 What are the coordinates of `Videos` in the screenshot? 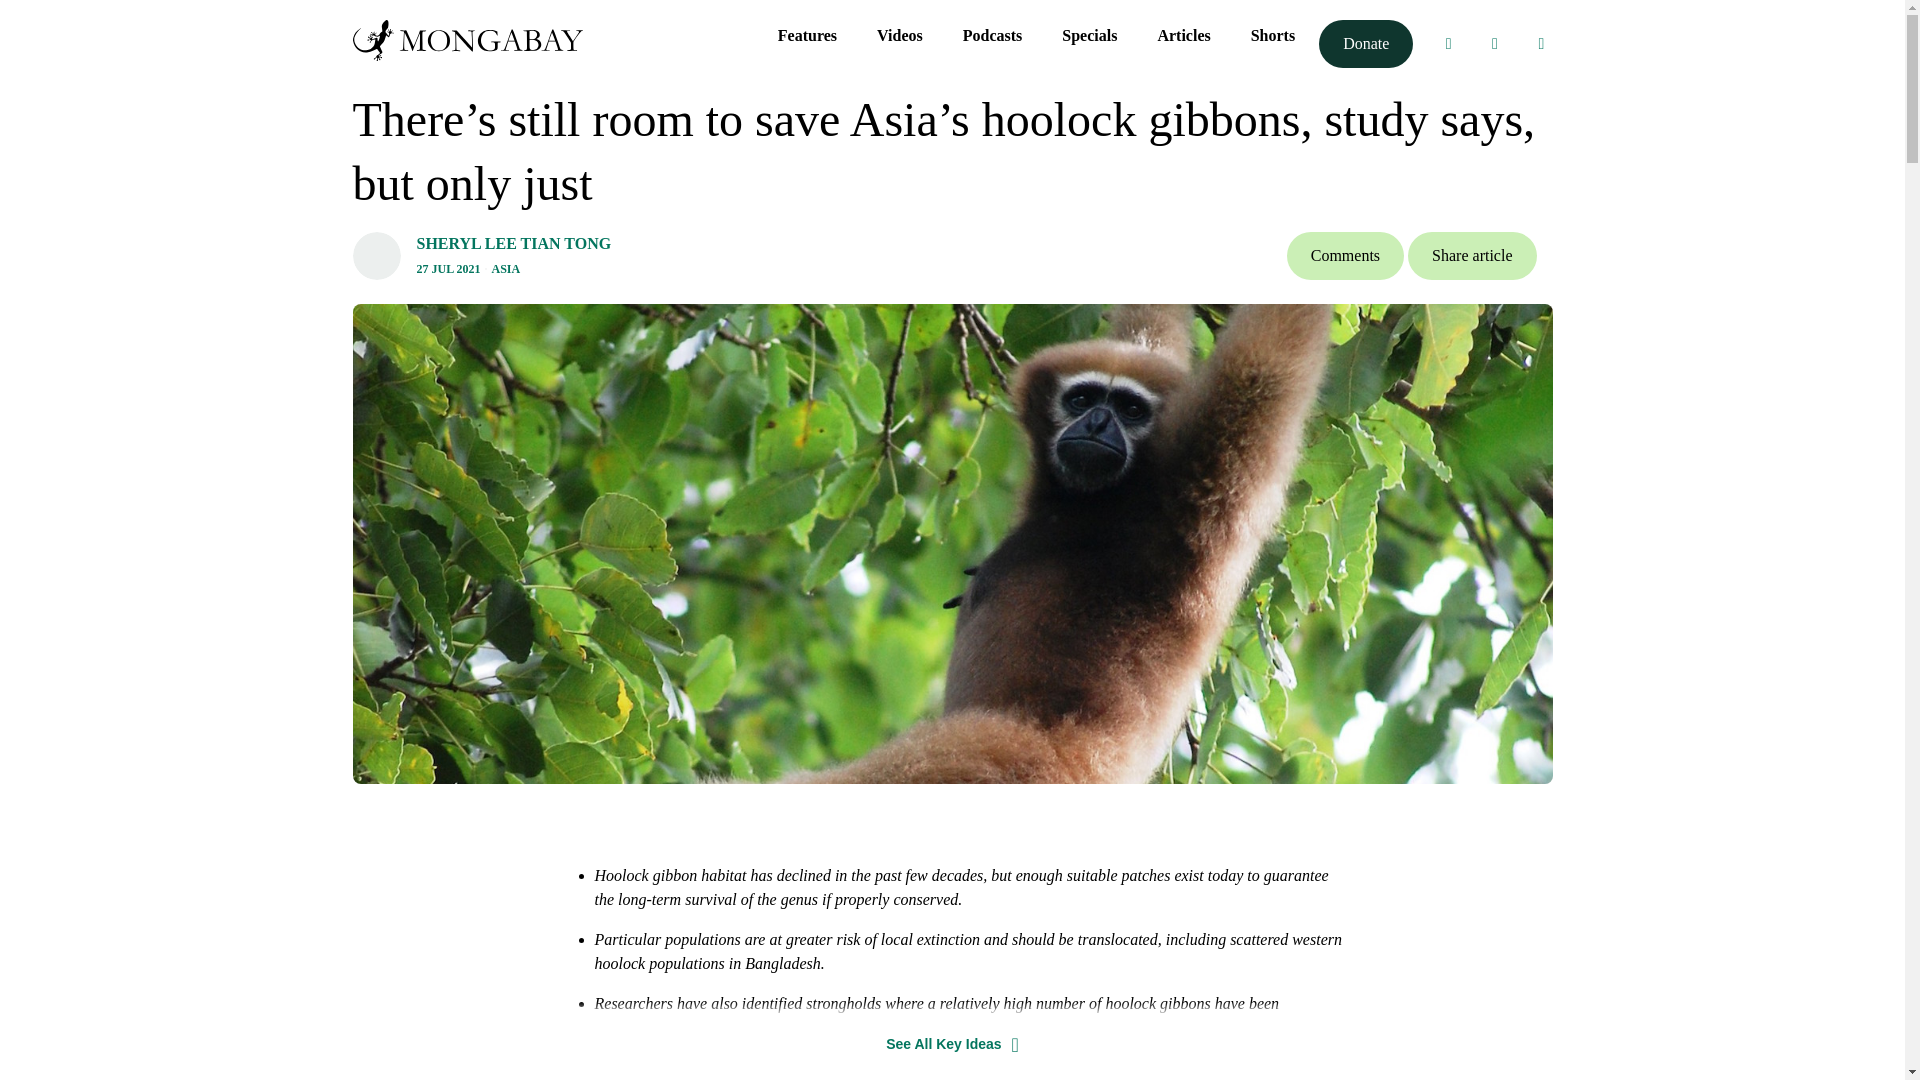 It's located at (900, 36).